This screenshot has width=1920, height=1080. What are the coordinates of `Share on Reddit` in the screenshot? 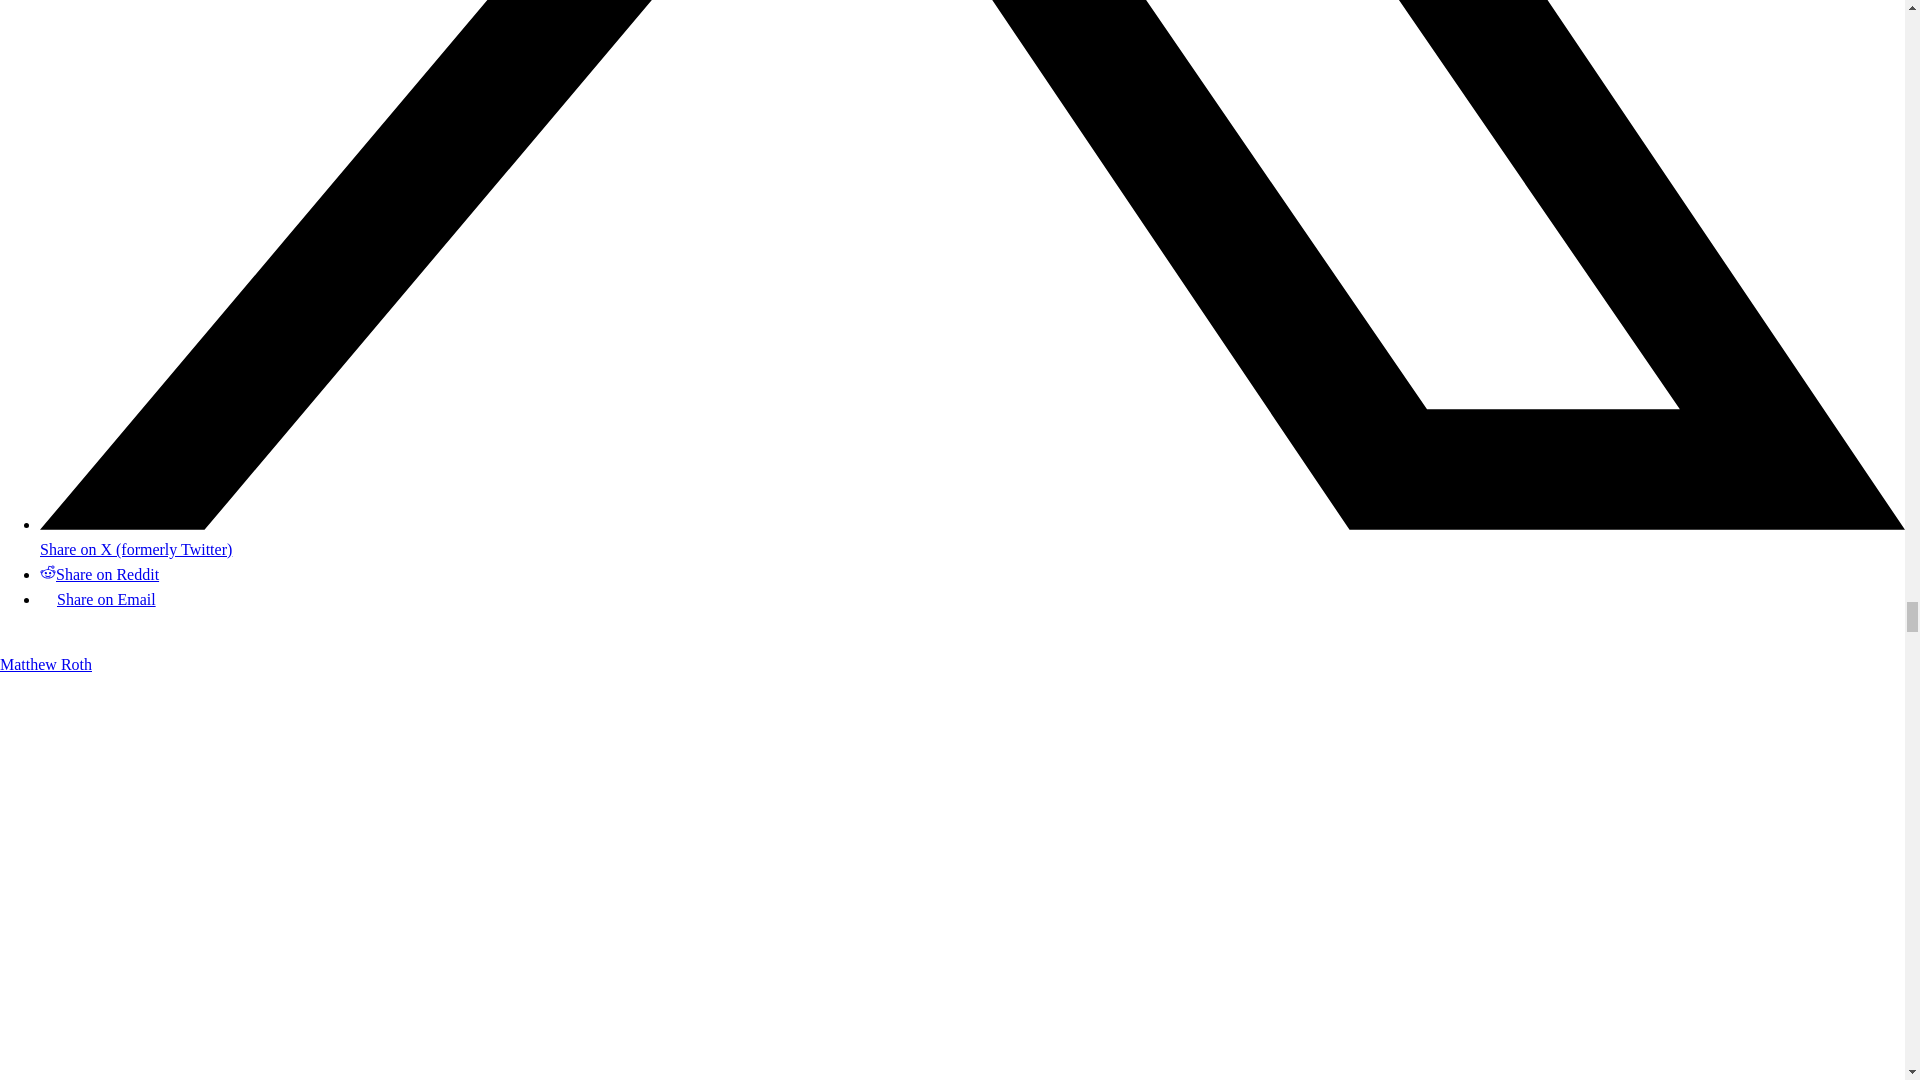 It's located at (100, 574).